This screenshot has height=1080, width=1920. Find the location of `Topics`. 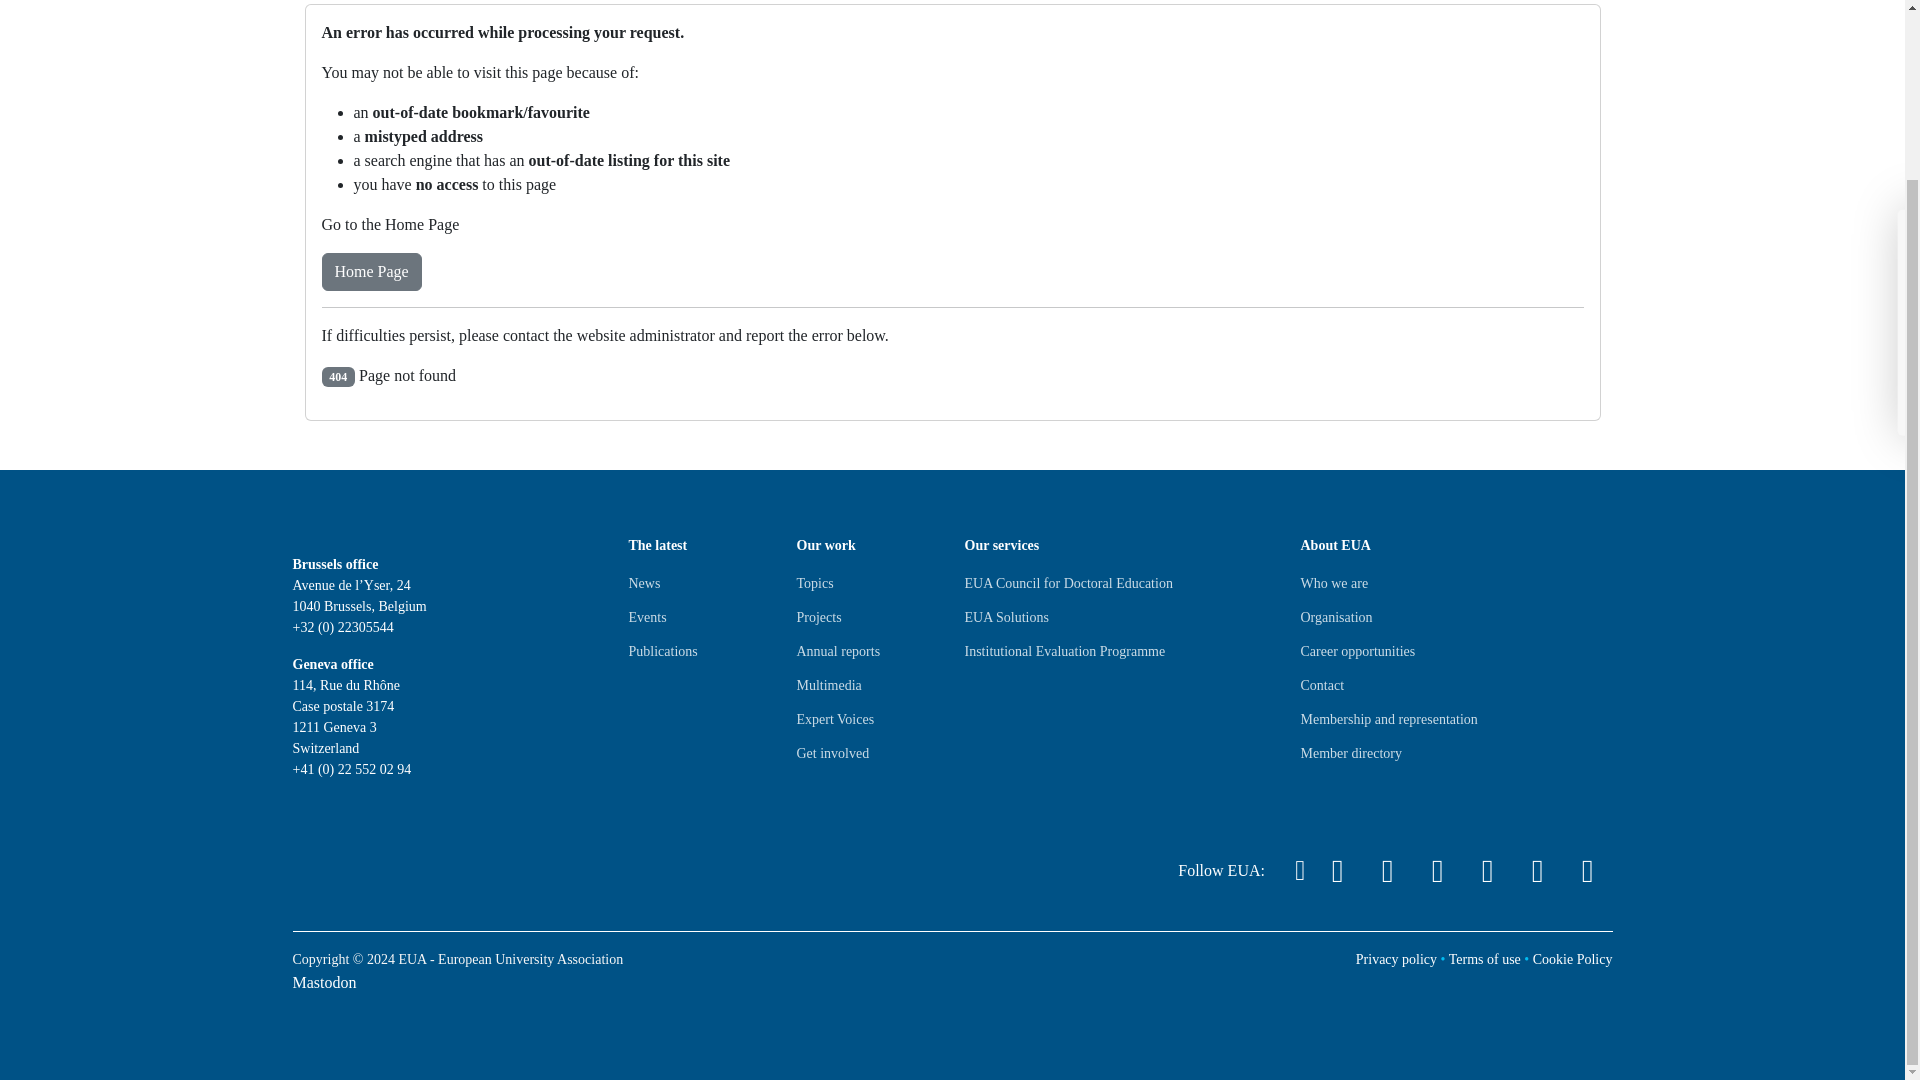

Topics is located at coordinates (814, 584).